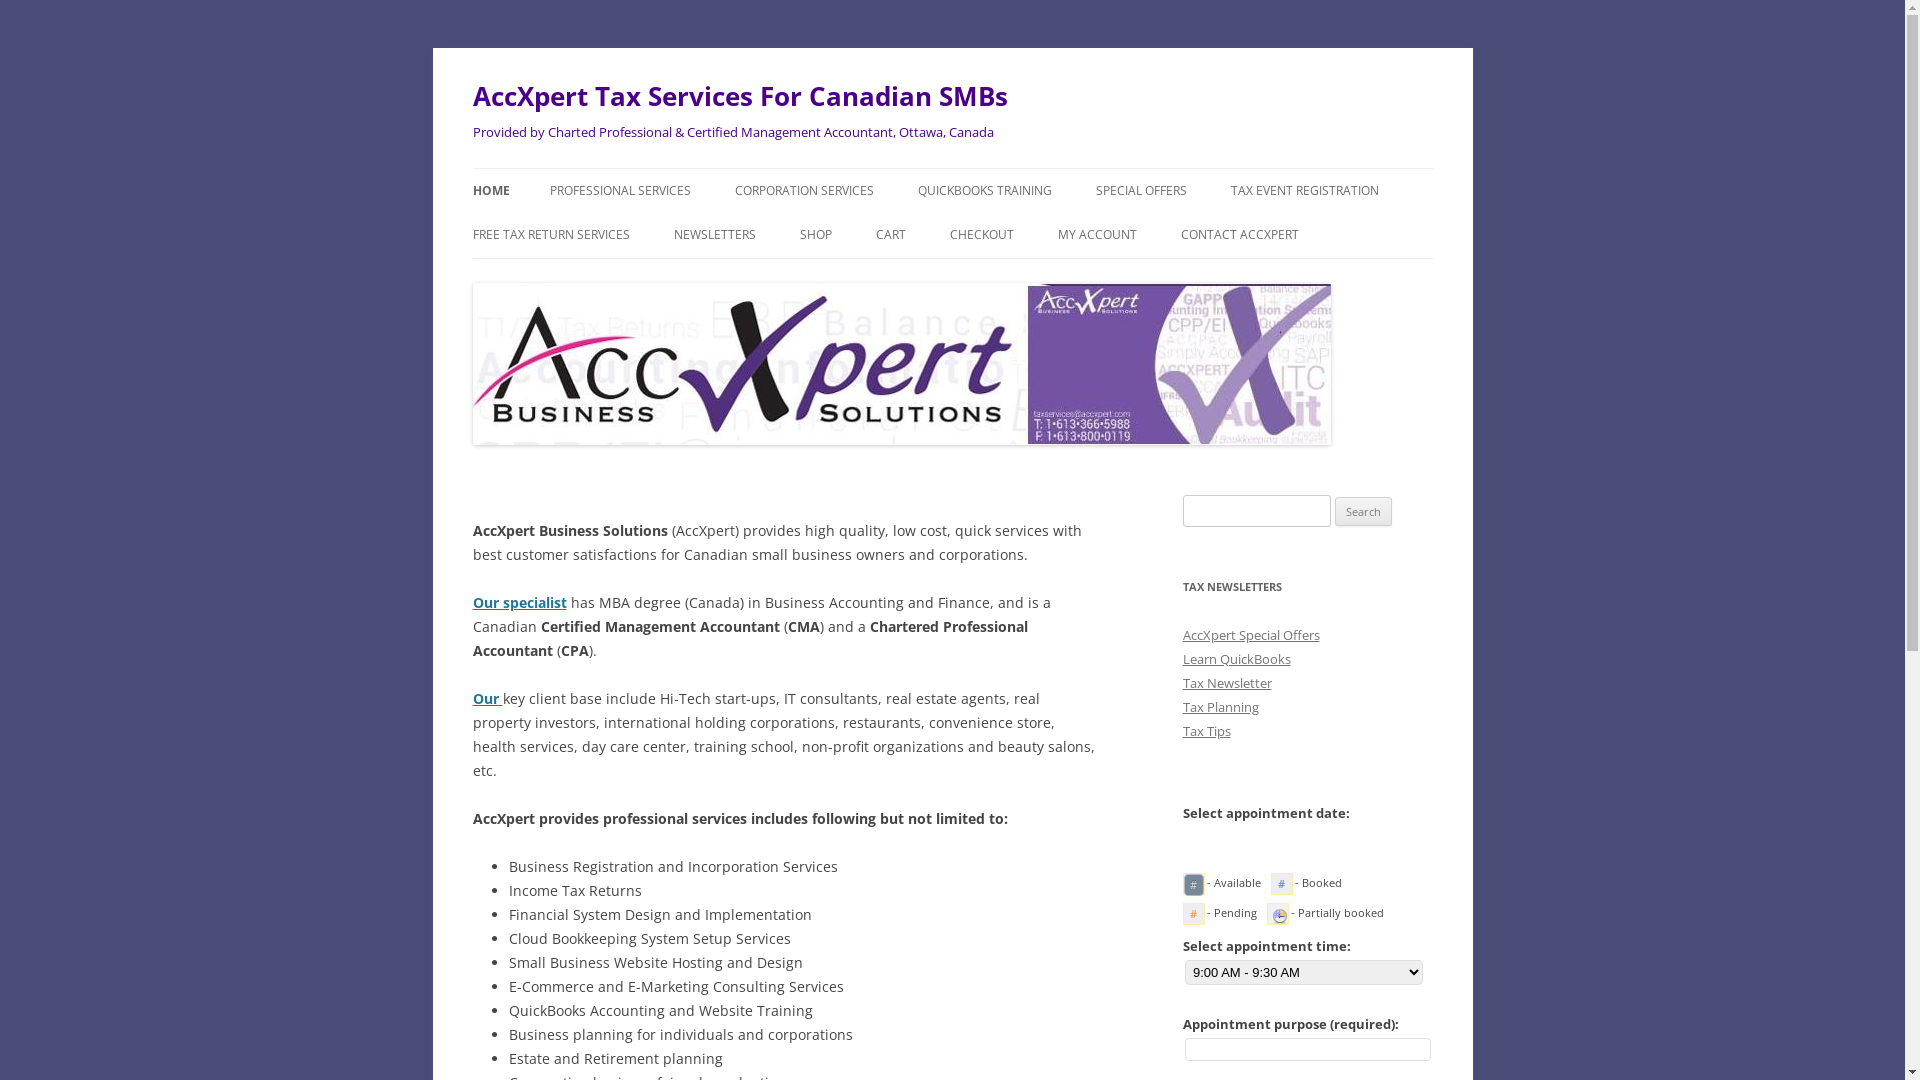 This screenshot has width=1920, height=1080. Describe the element at coordinates (1158, 278) in the screenshot. I see `CHANGE PASSWORD` at that location.